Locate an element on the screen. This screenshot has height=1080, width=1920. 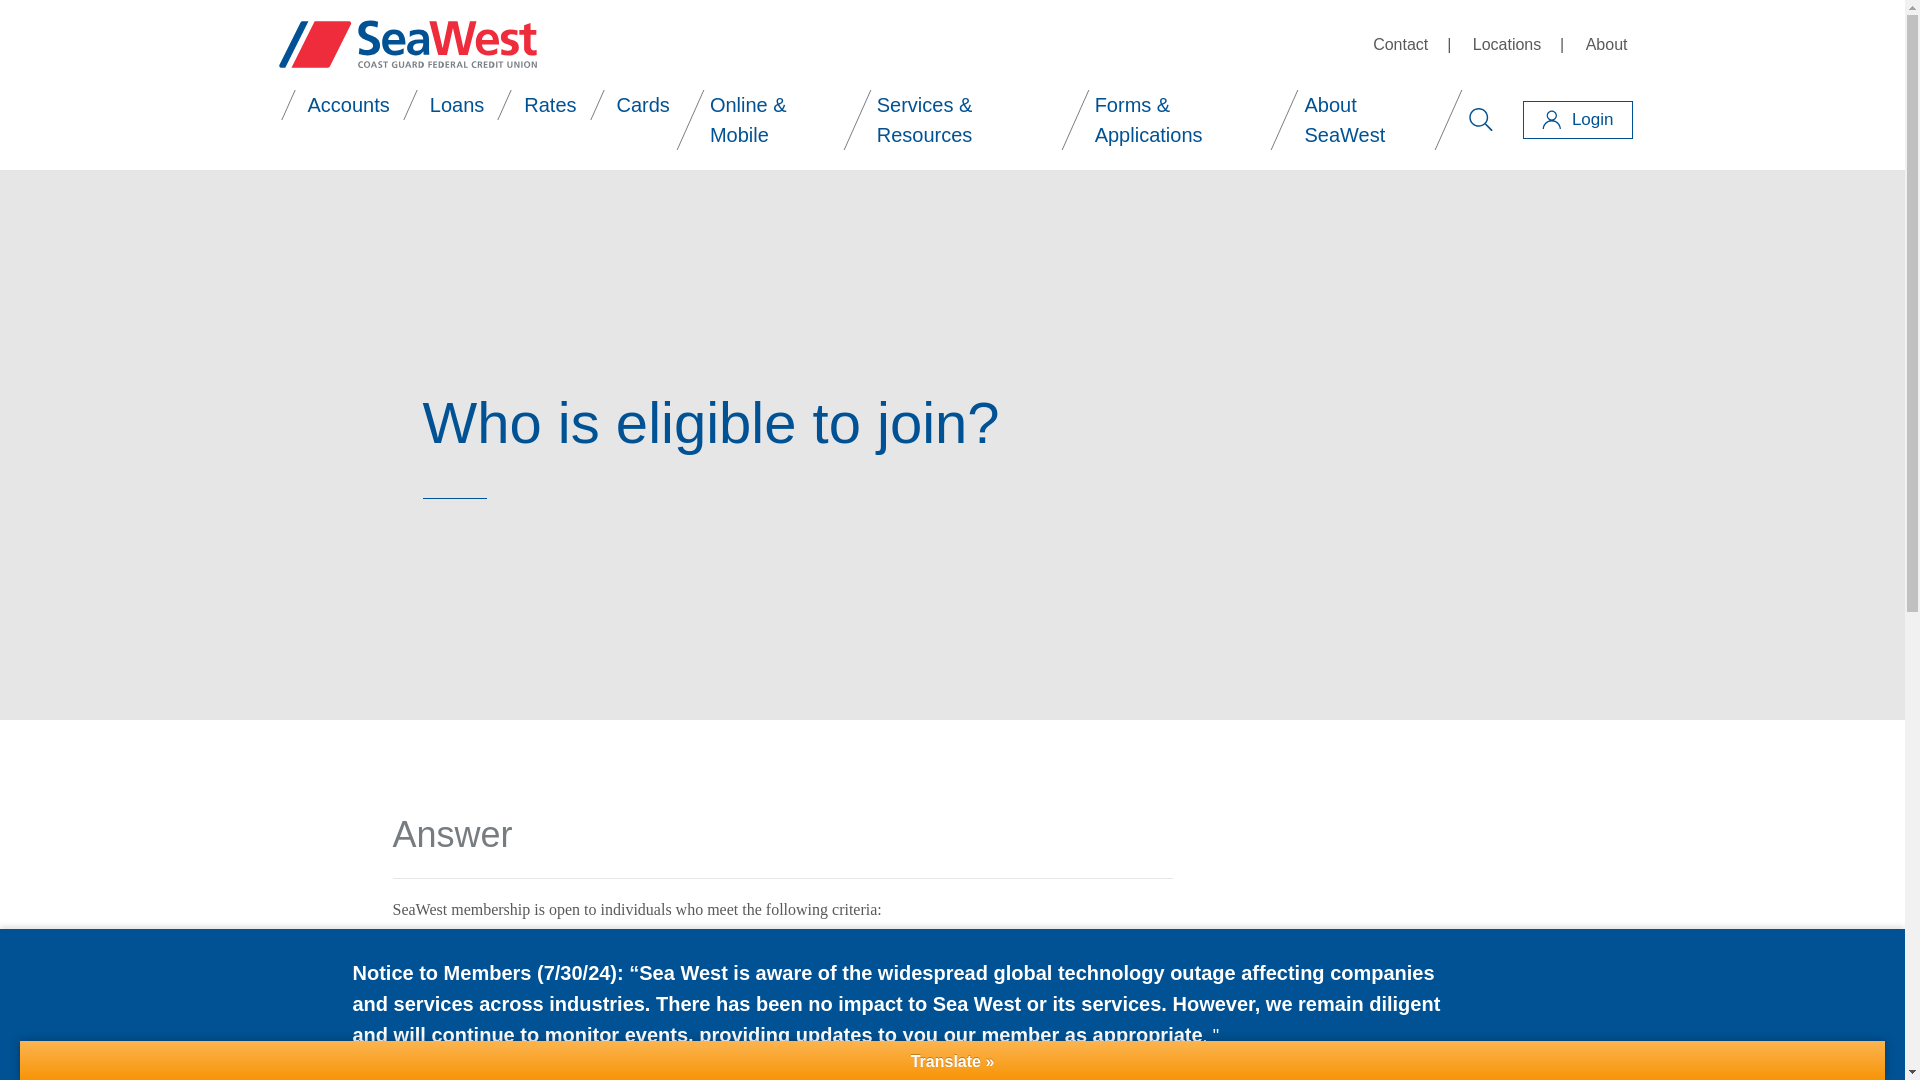
Contact is located at coordinates (1400, 45).